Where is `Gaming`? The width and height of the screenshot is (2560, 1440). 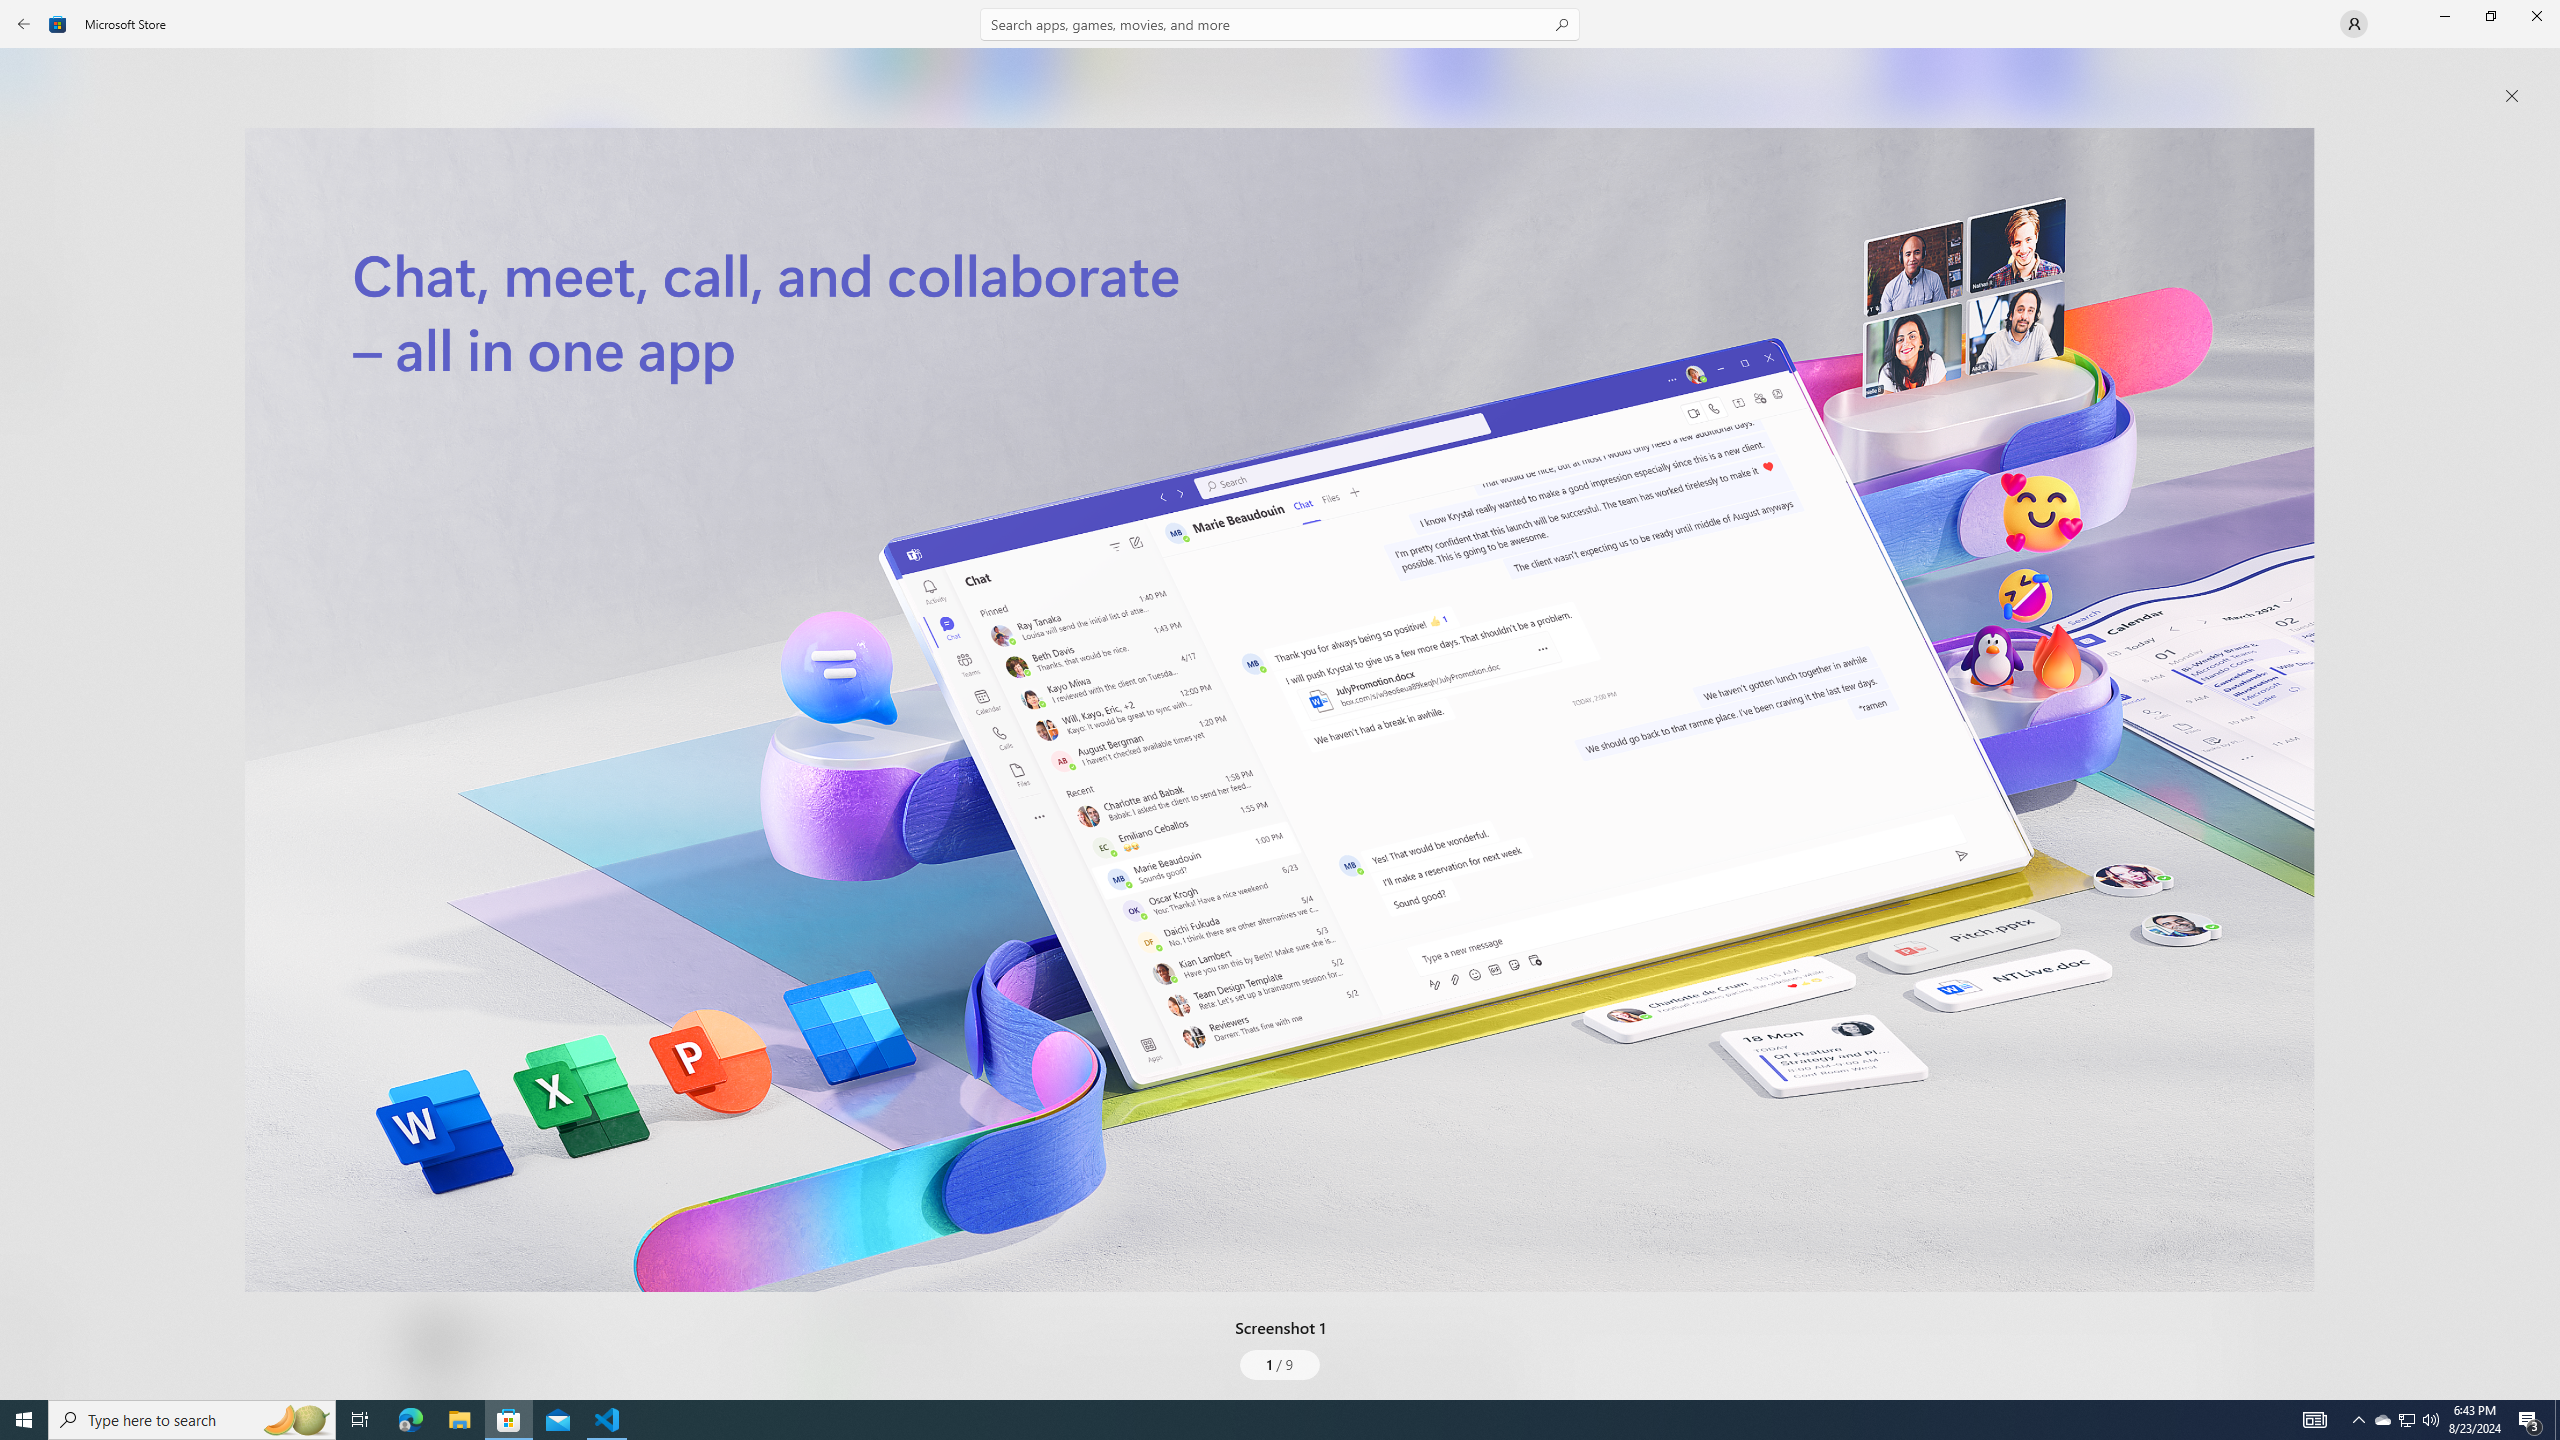
Gaming is located at coordinates (36, 203).